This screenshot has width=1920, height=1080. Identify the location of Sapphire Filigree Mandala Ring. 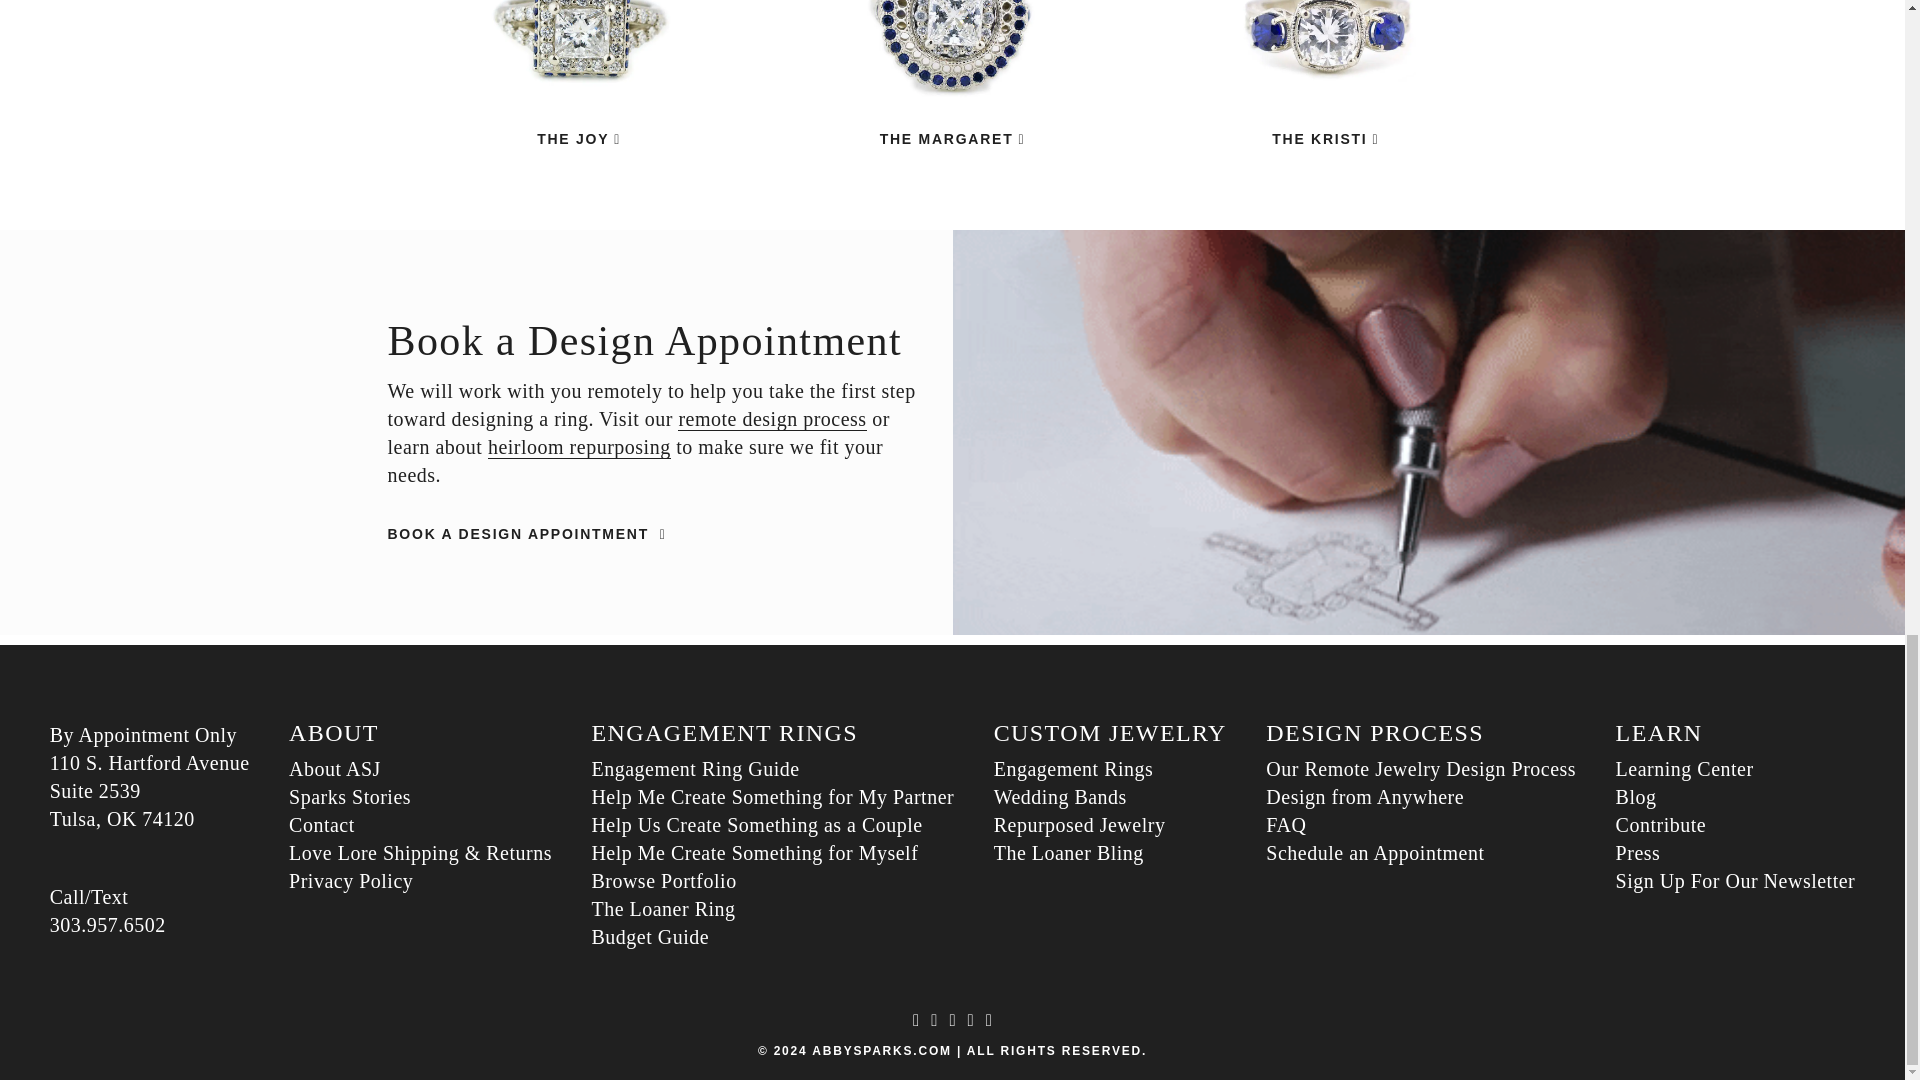
(952, 72).